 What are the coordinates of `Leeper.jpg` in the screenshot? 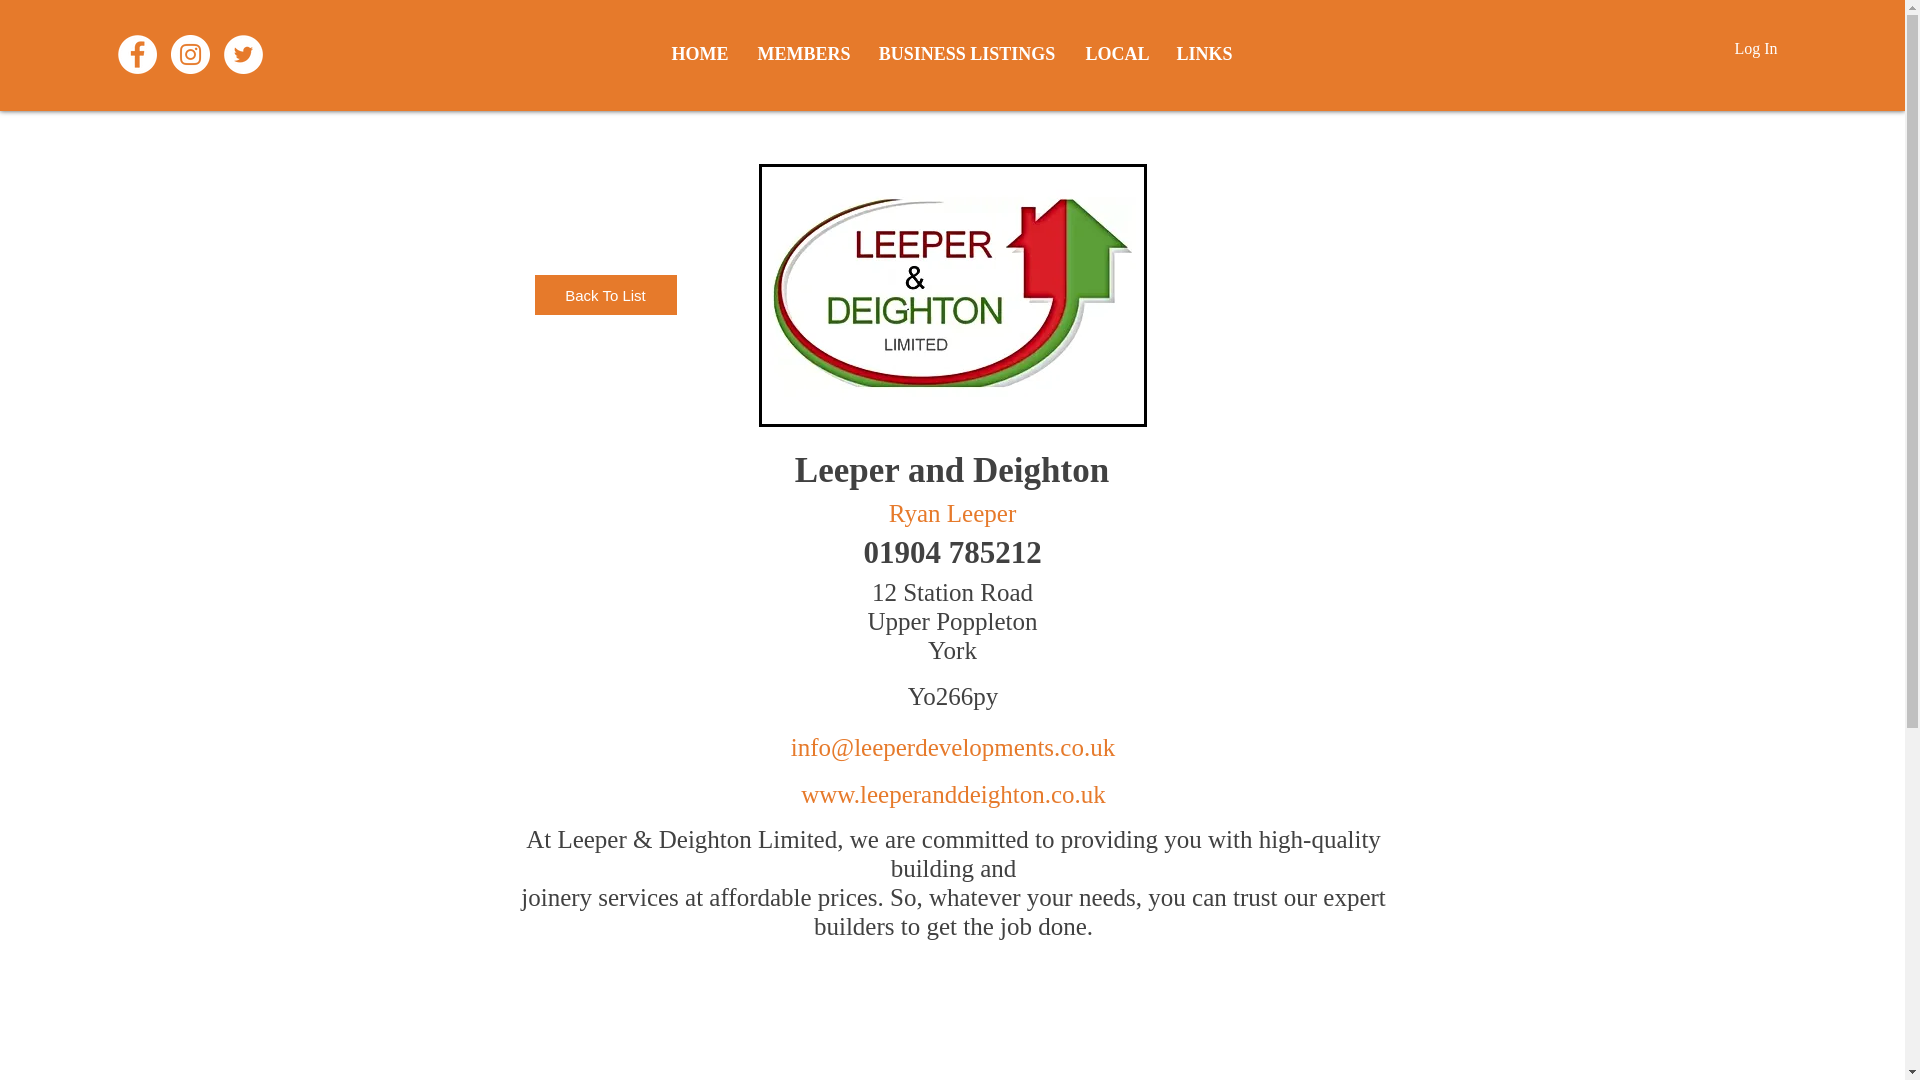 It's located at (952, 295).